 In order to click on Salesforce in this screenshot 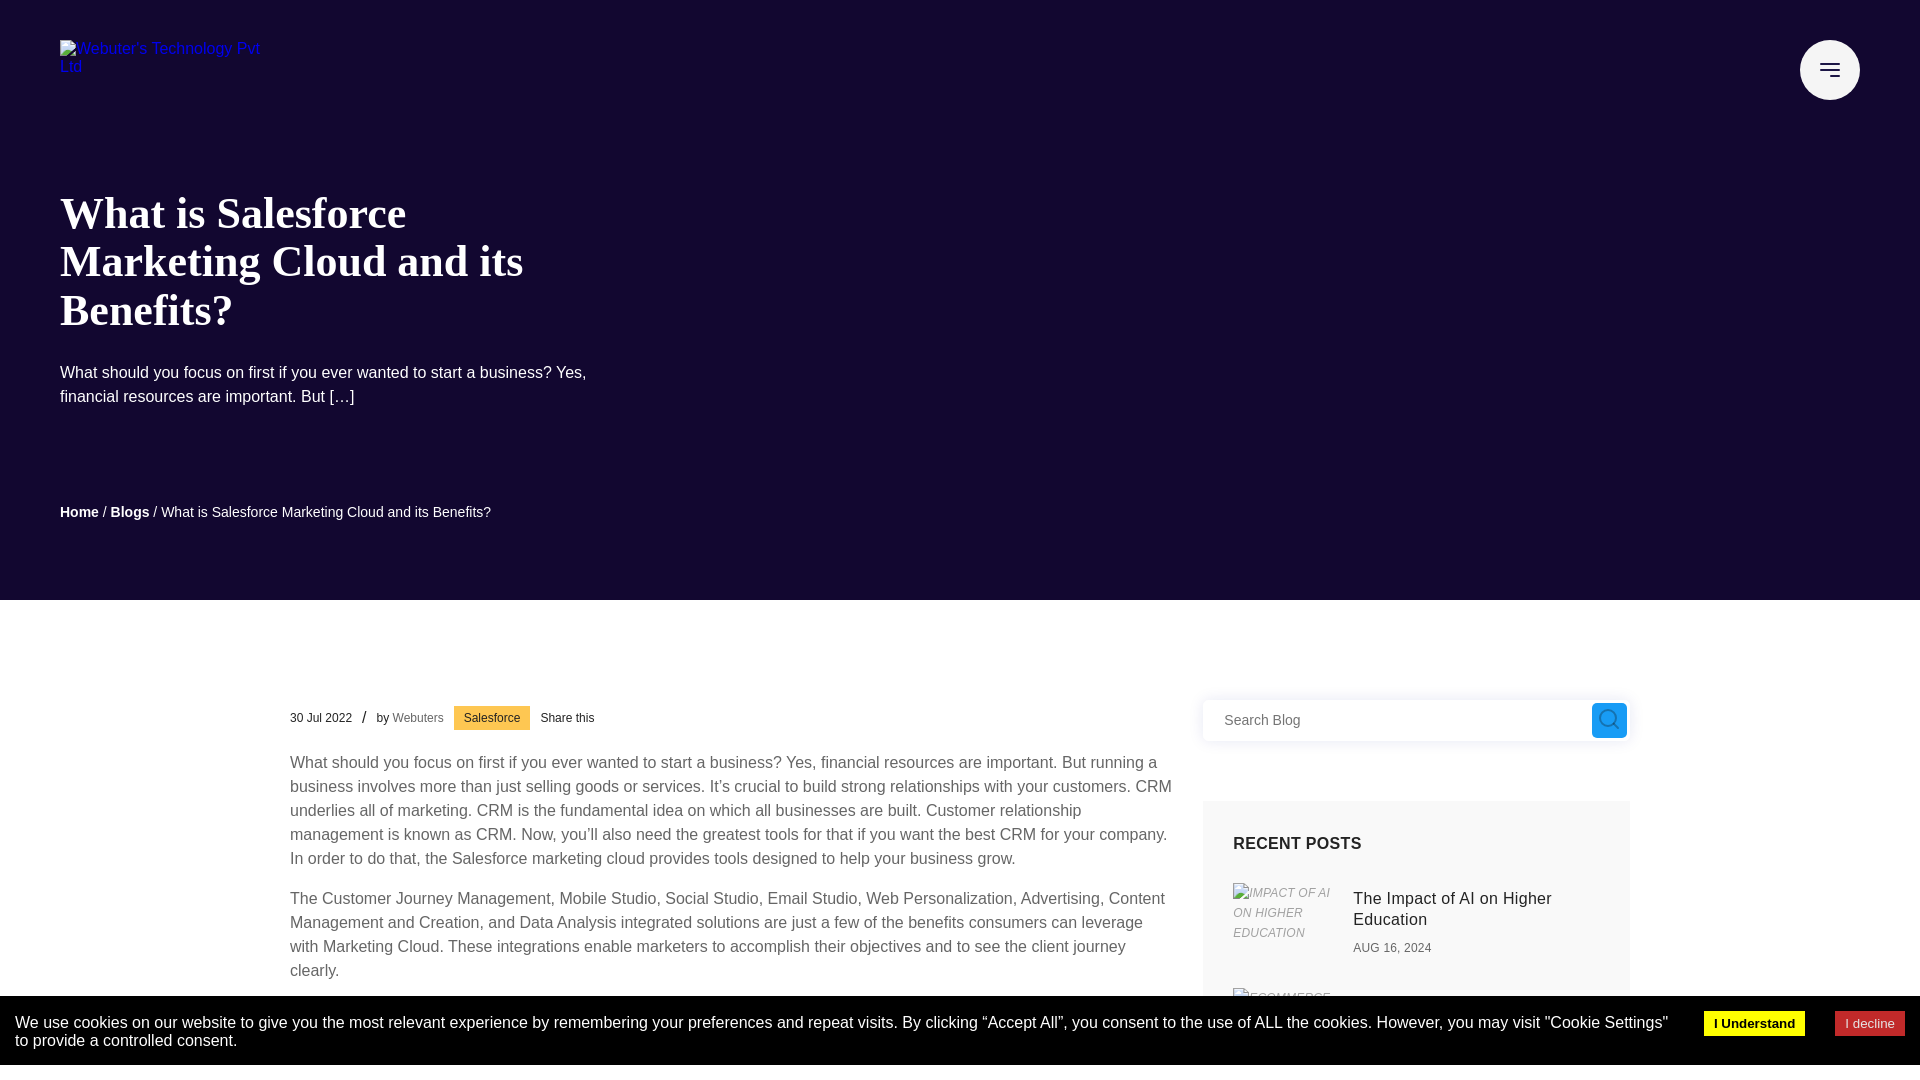, I will do `click(492, 718)`.